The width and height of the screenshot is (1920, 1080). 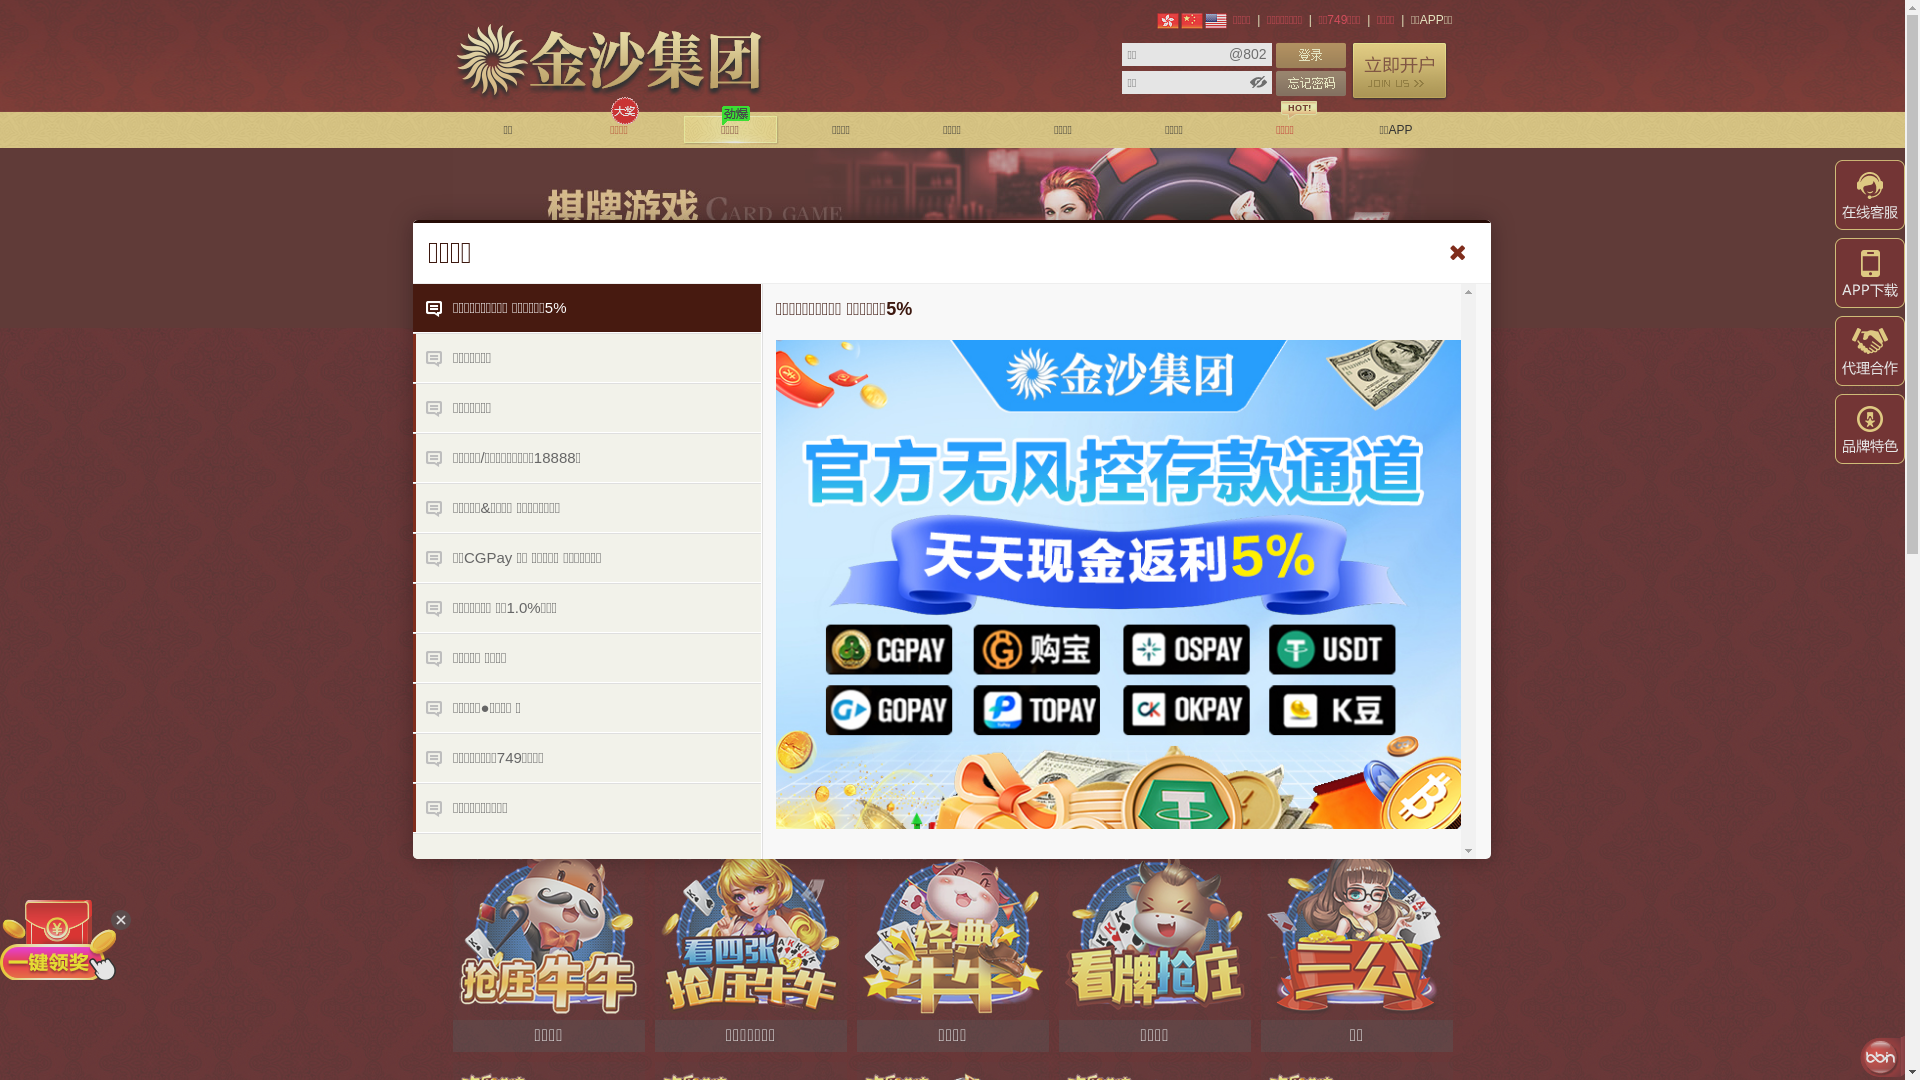 What do you see at coordinates (1311, 56) in the screenshot?
I see ` ` at bounding box center [1311, 56].